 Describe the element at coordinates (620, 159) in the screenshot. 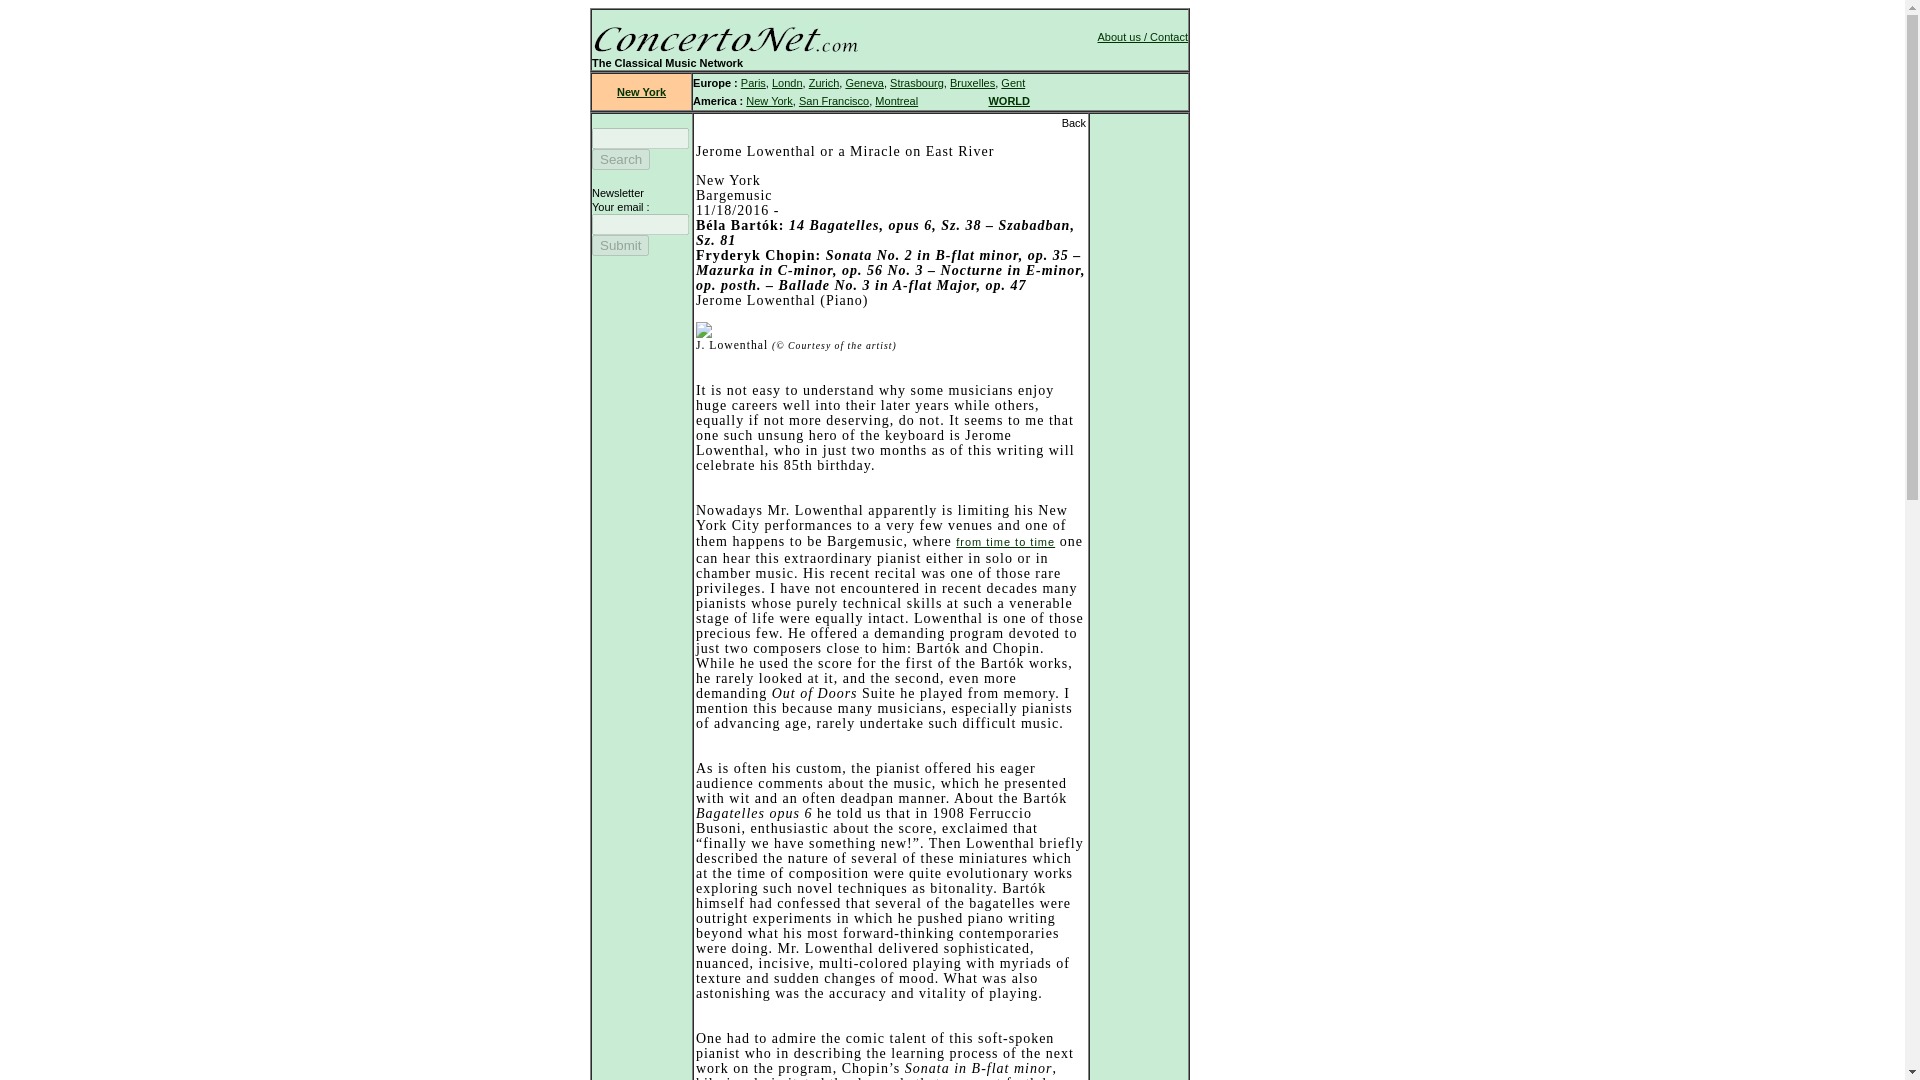

I see `Search` at that location.